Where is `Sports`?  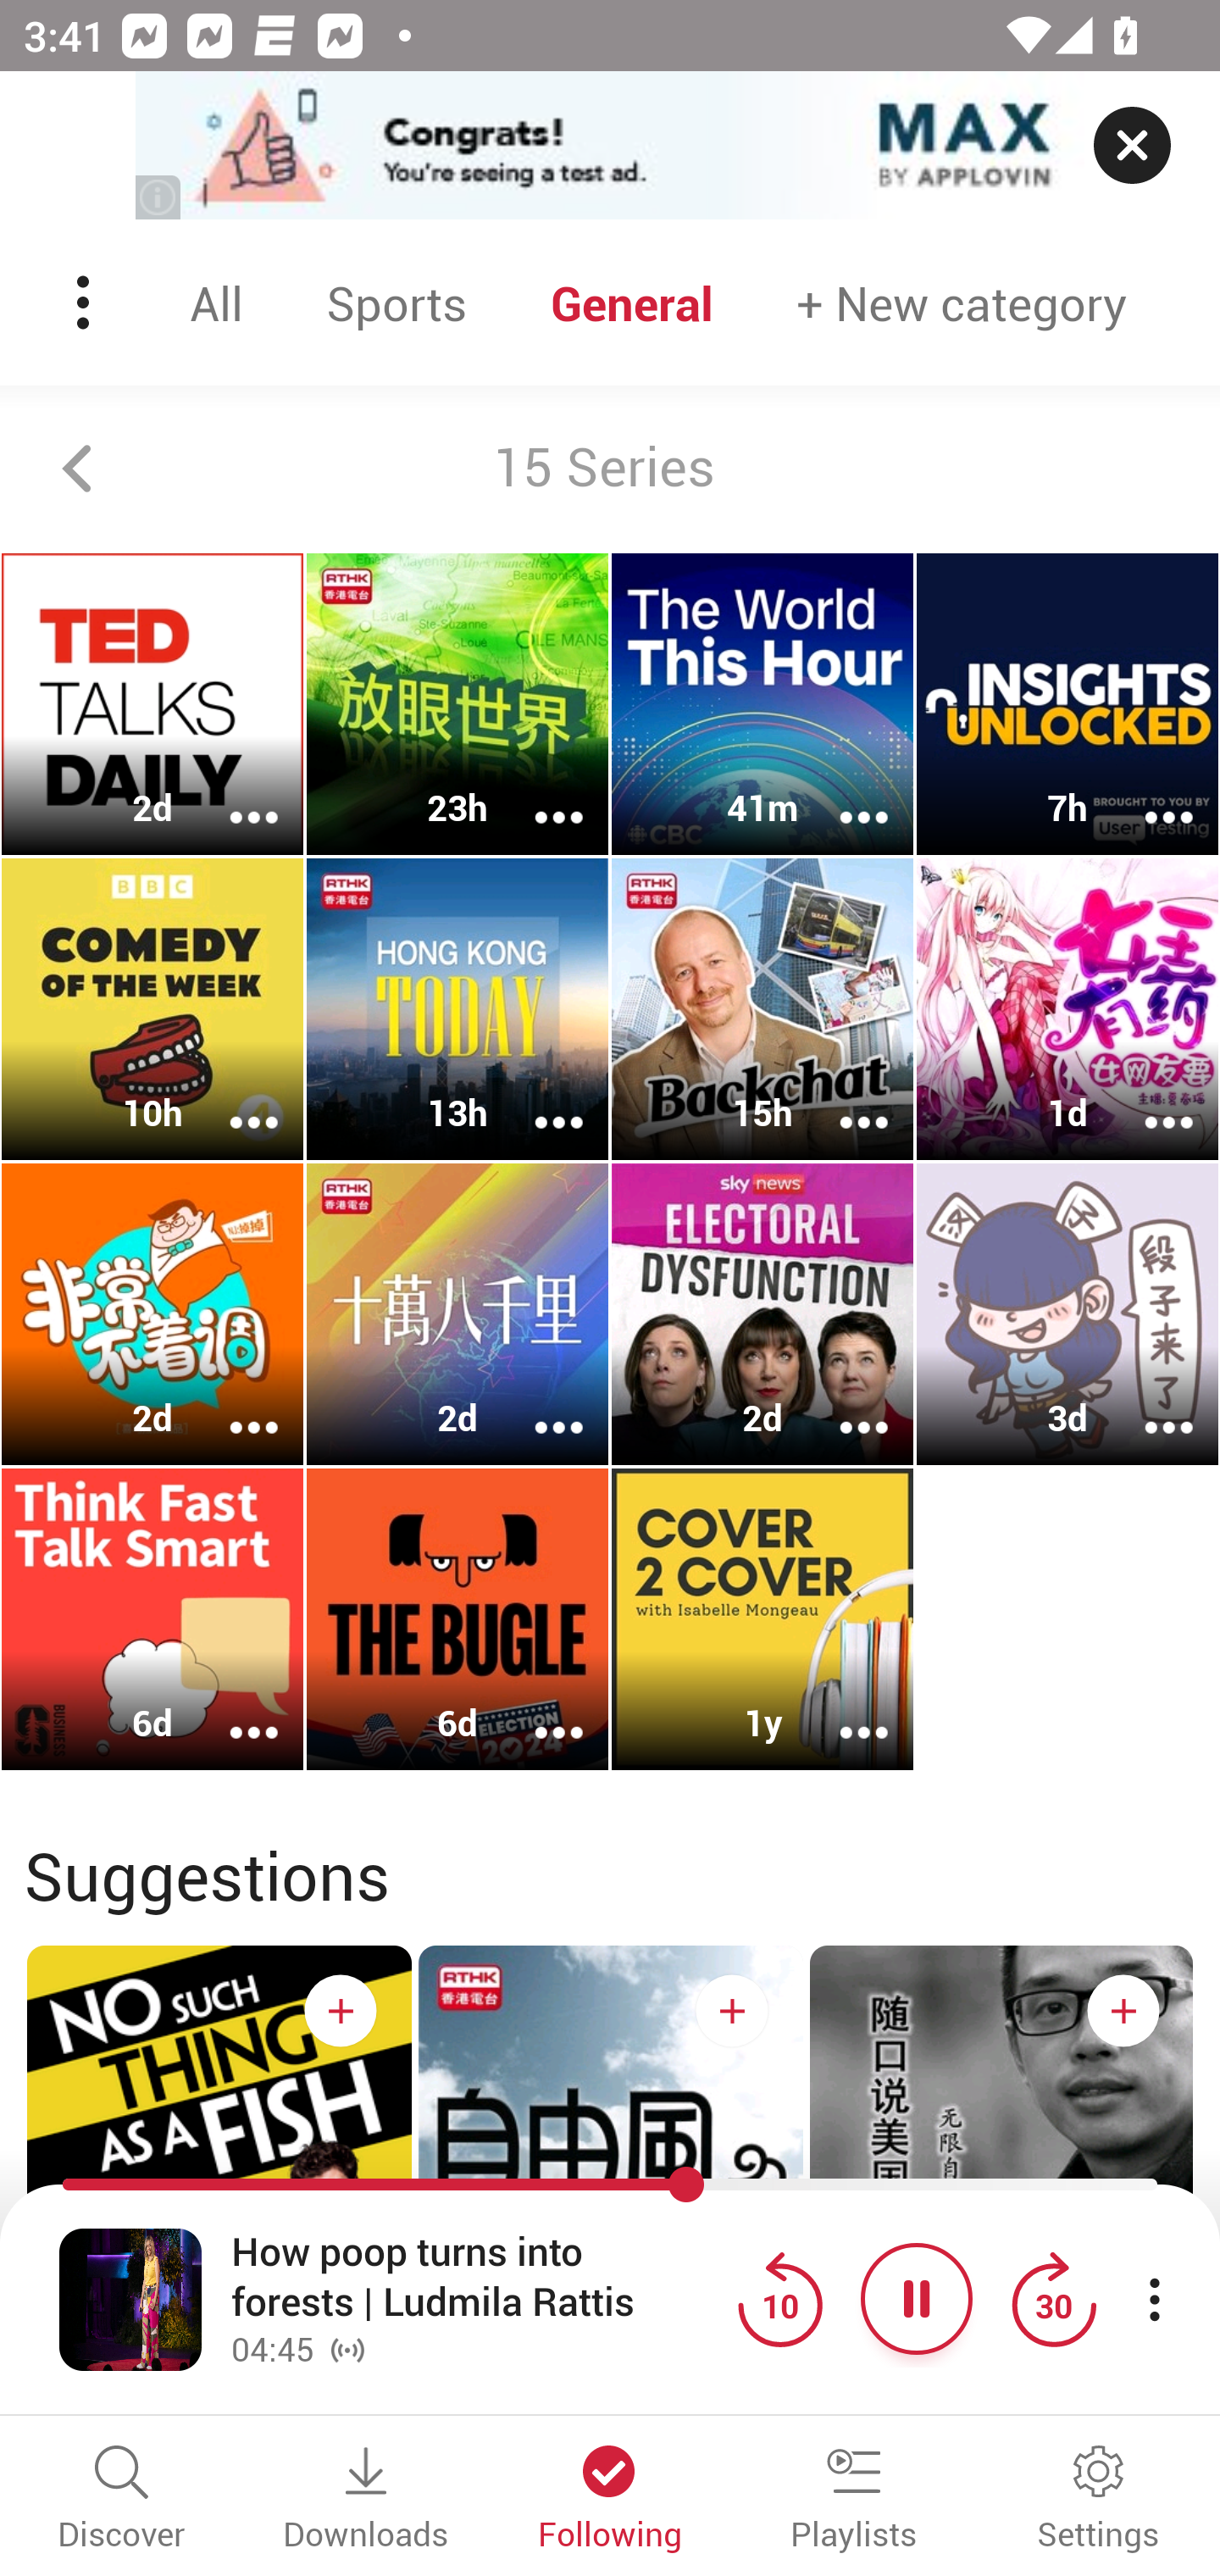 Sports is located at coordinates (396, 303).